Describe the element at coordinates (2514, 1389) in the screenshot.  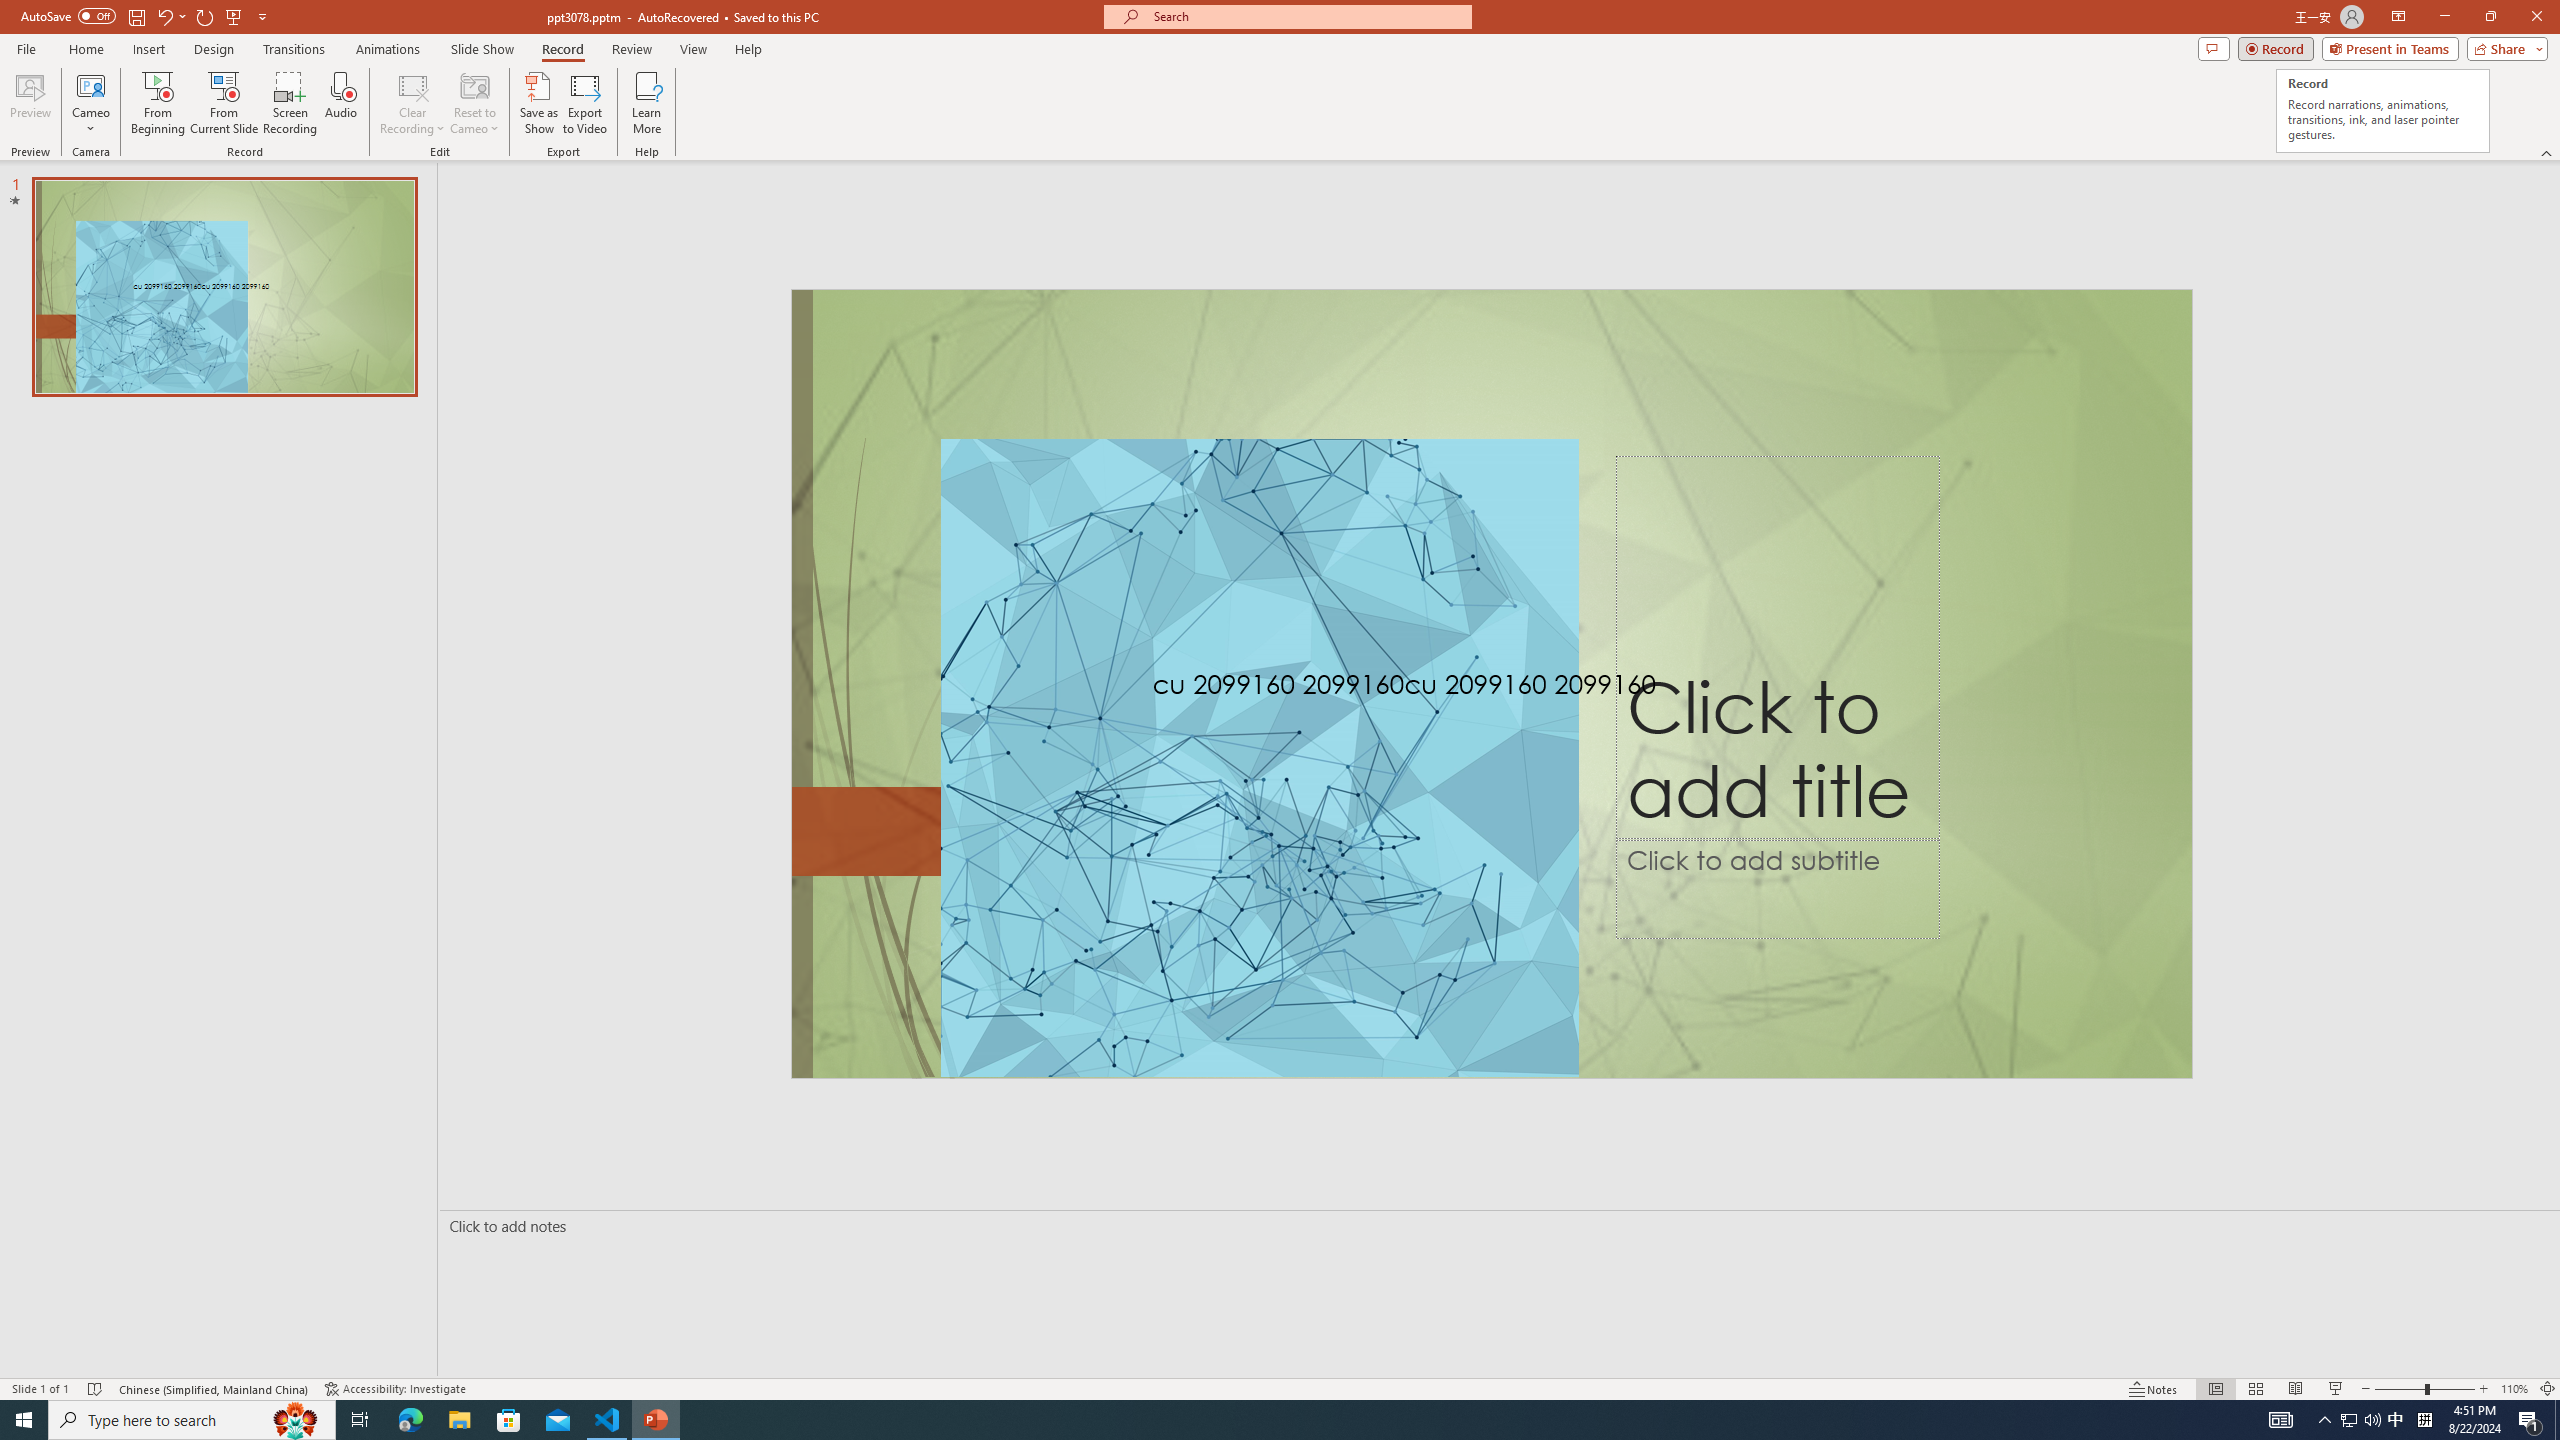
I see `Zoom 110%` at that location.